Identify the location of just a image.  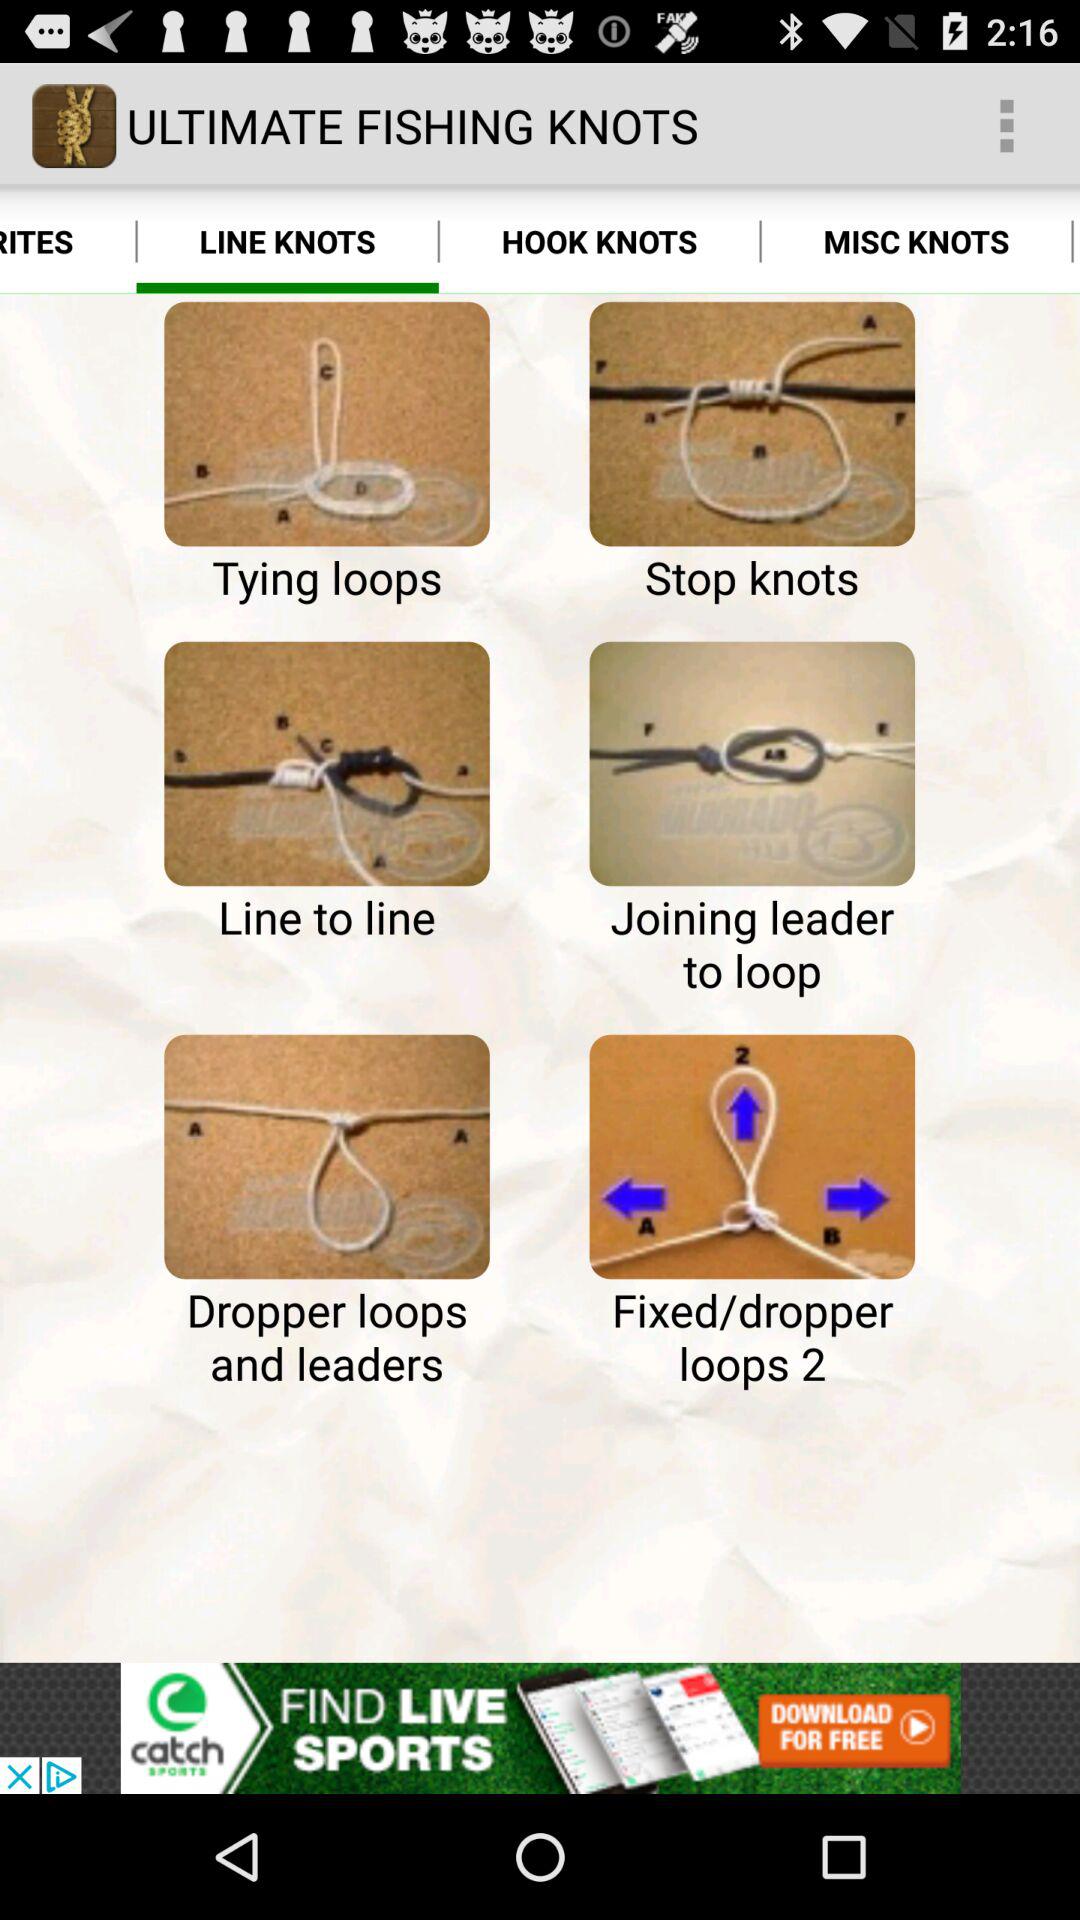
(326, 424).